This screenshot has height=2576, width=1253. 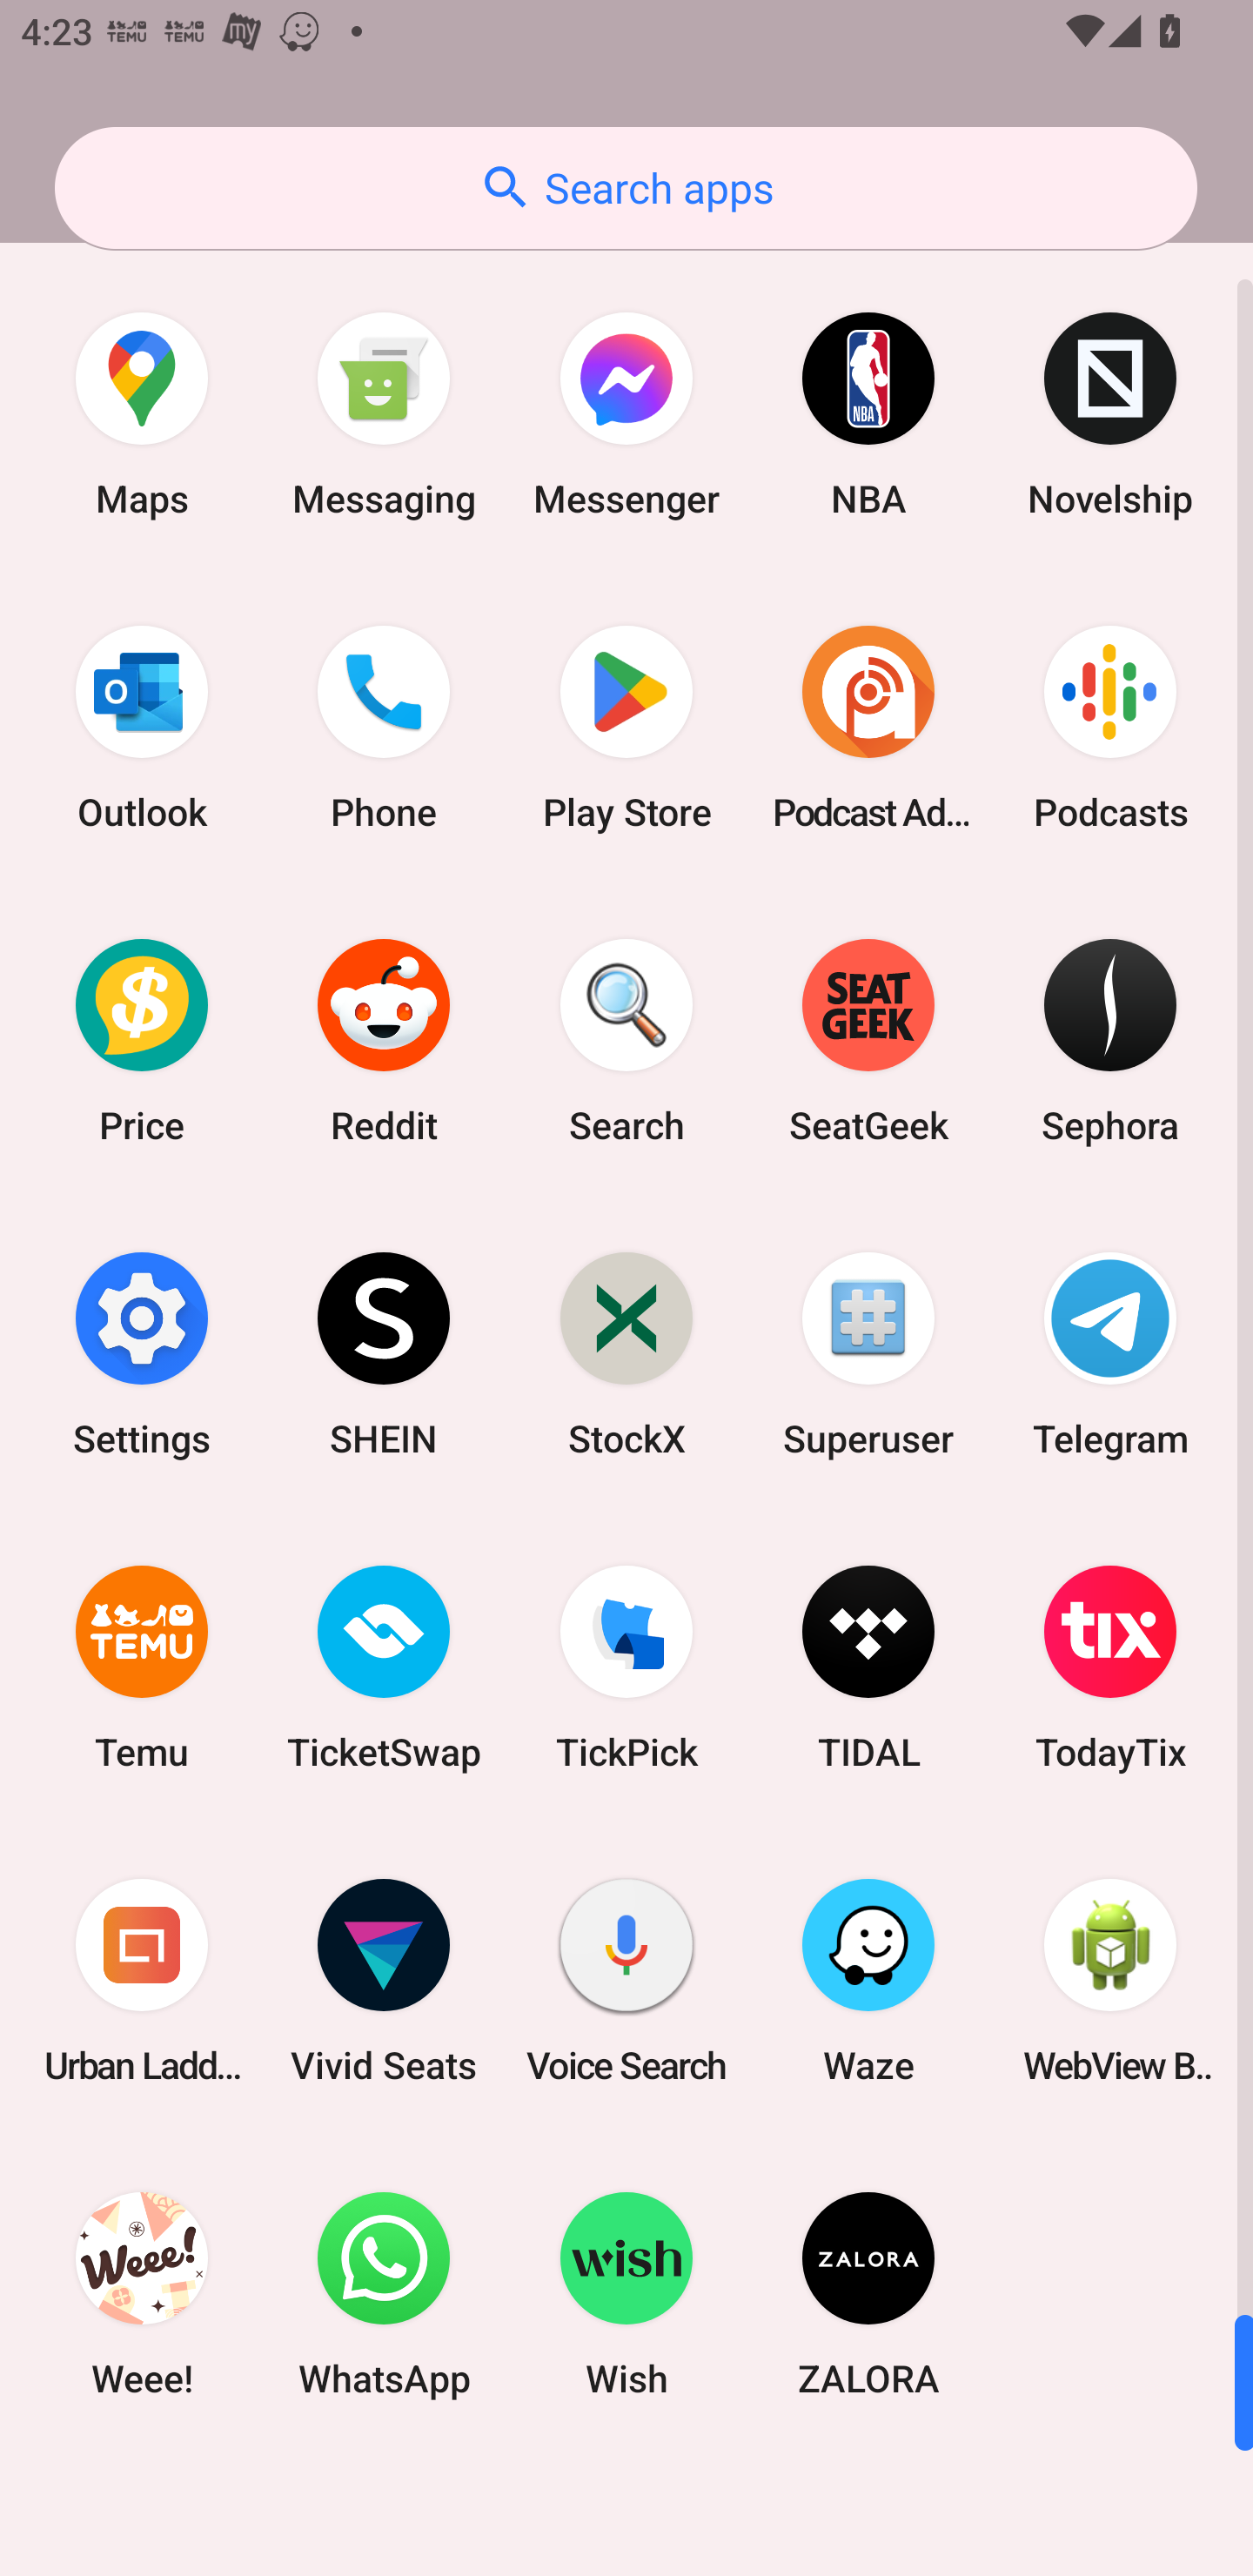 What do you see at coordinates (868, 1981) in the screenshot?
I see `Waze` at bounding box center [868, 1981].